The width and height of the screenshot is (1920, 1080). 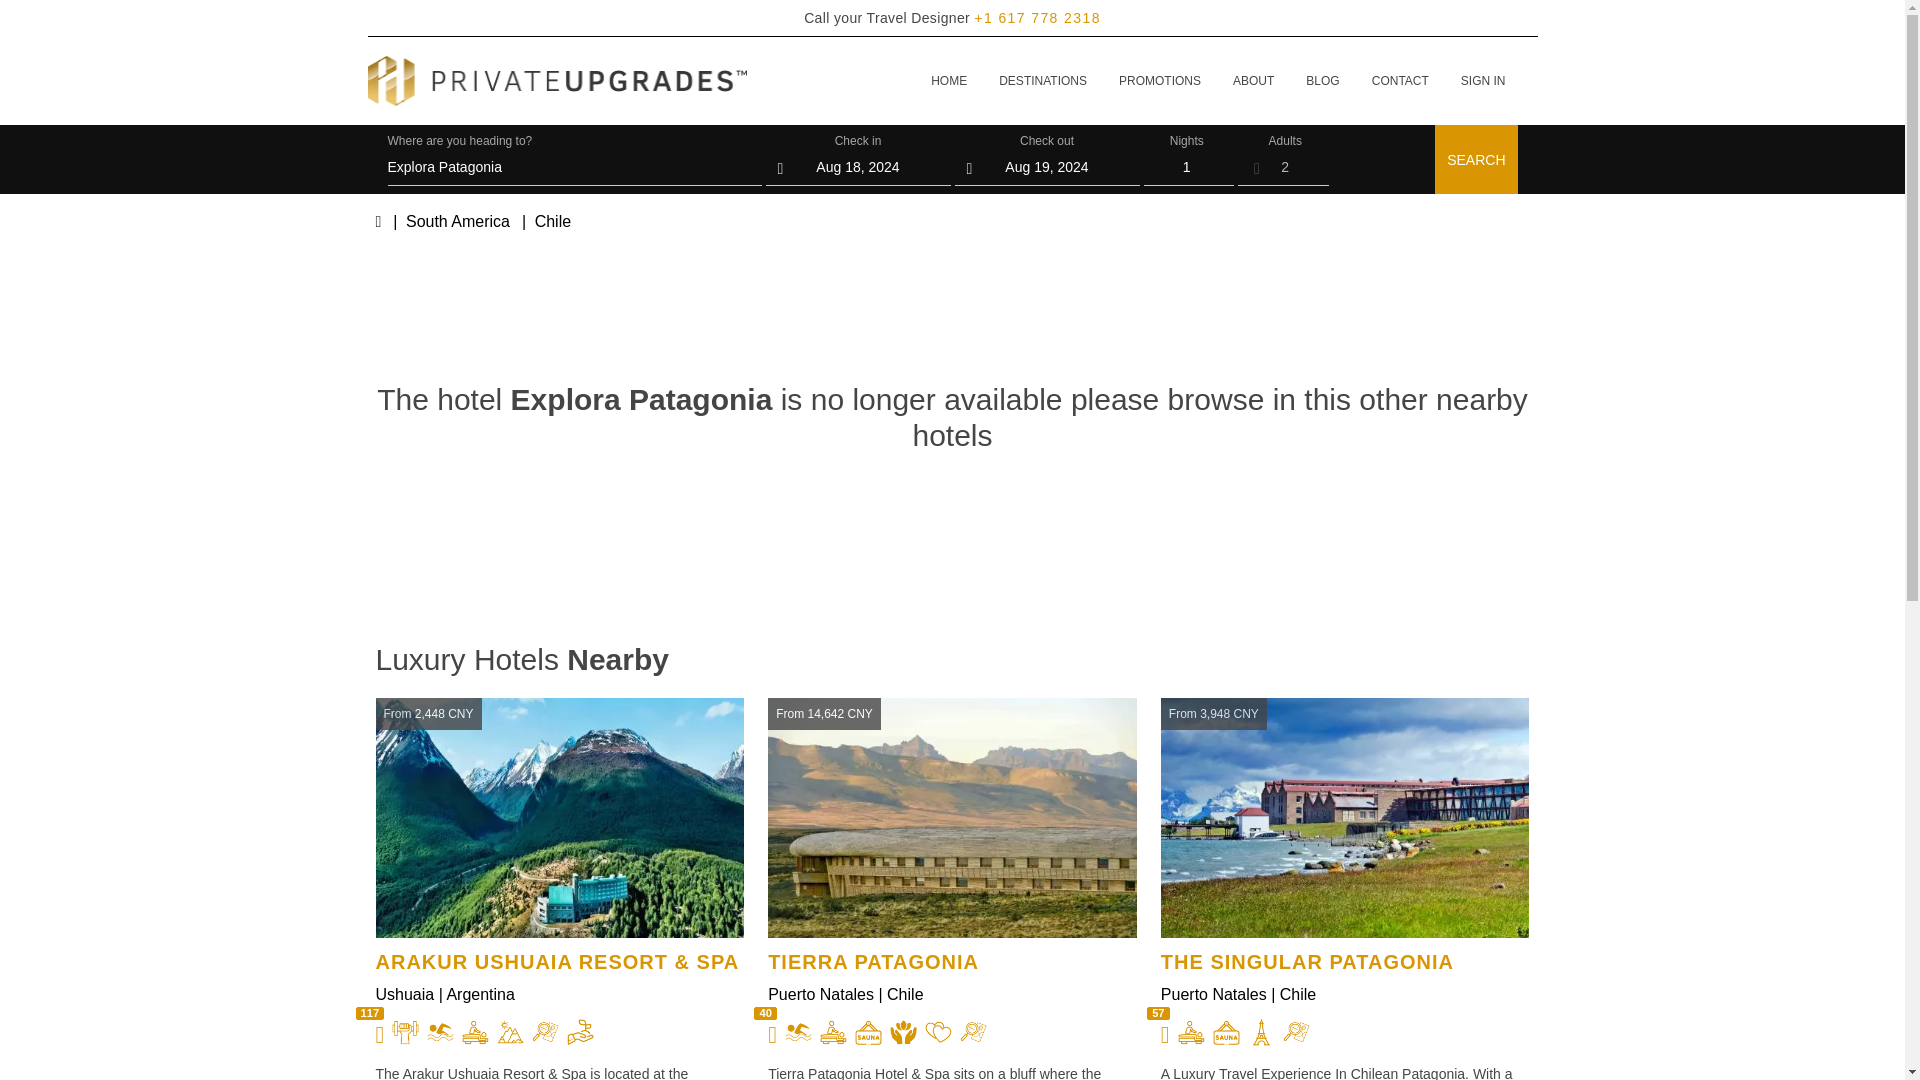 What do you see at coordinates (820, 994) in the screenshot?
I see `Puerto Natales` at bounding box center [820, 994].